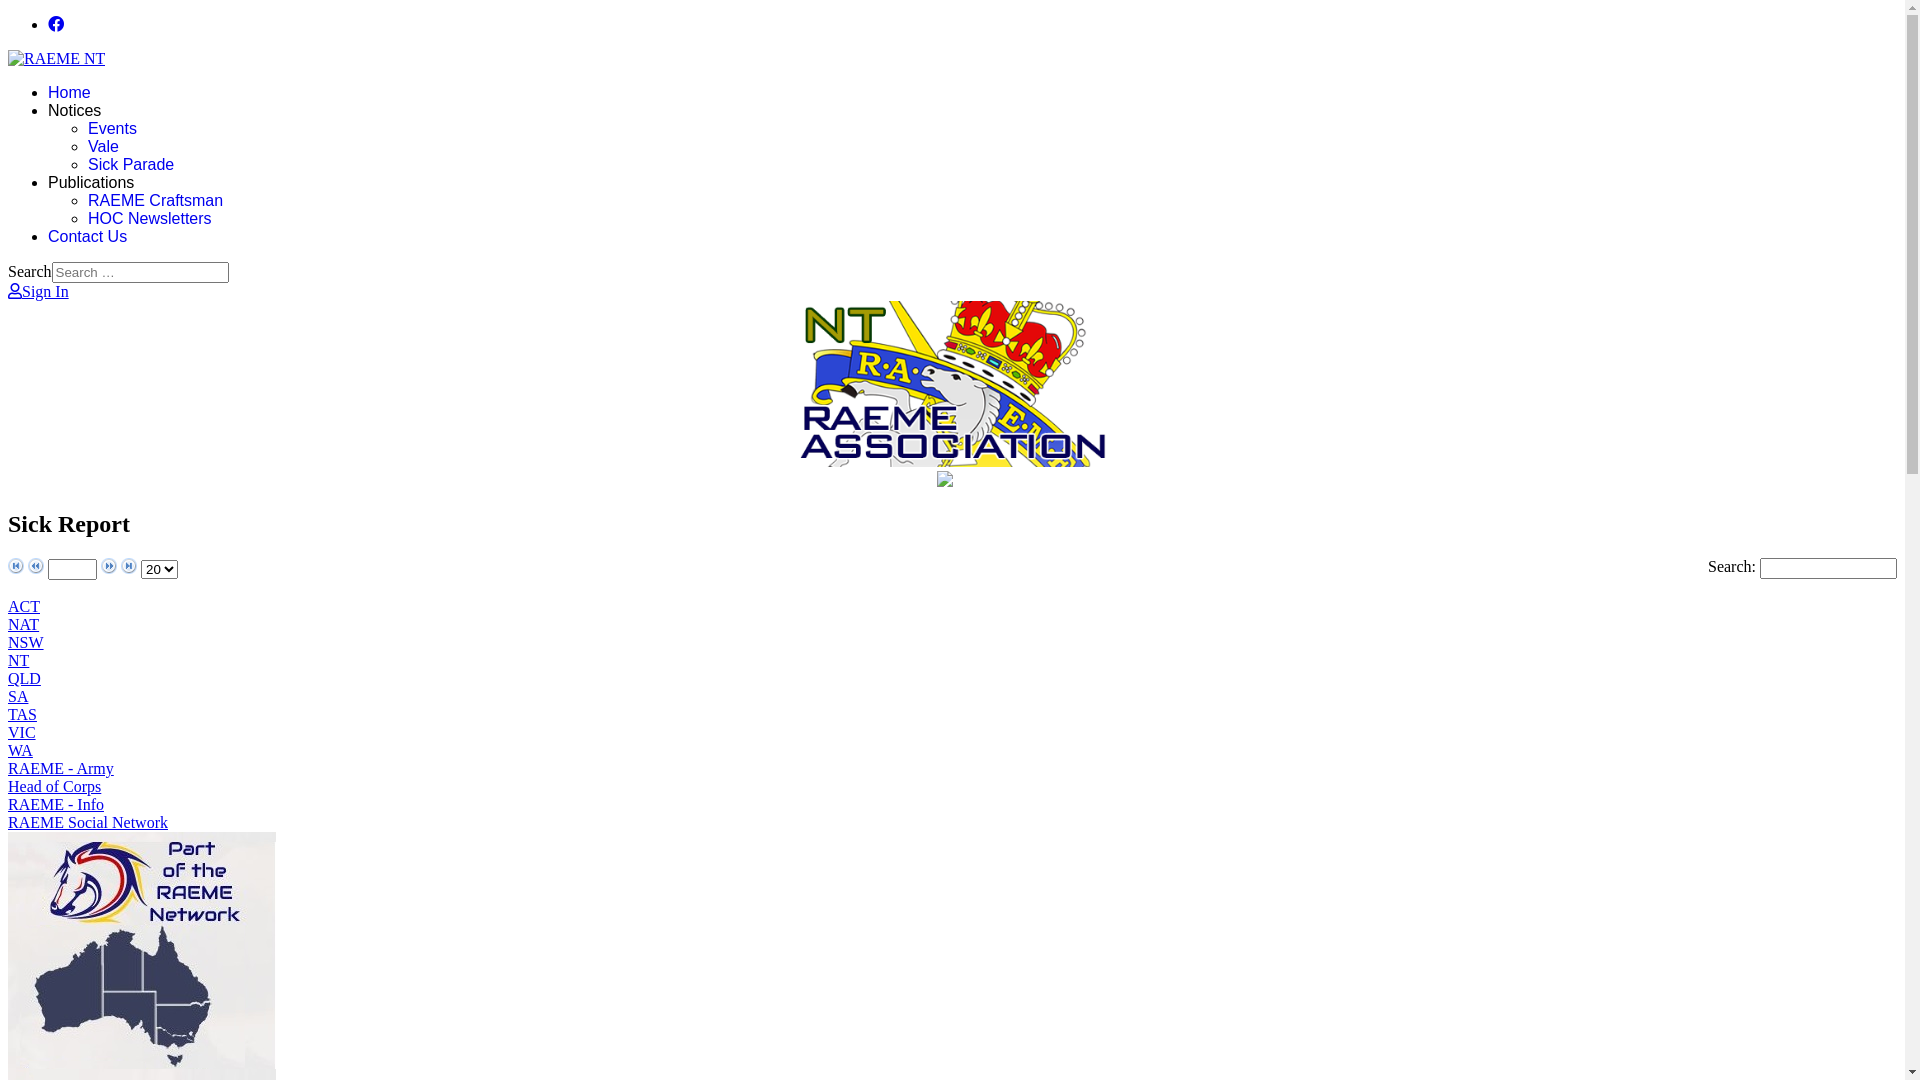 The width and height of the screenshot is (1920, 1080). Describe the element at coordinates (24, 606) in the screenshot. I see `ACT` at that location.